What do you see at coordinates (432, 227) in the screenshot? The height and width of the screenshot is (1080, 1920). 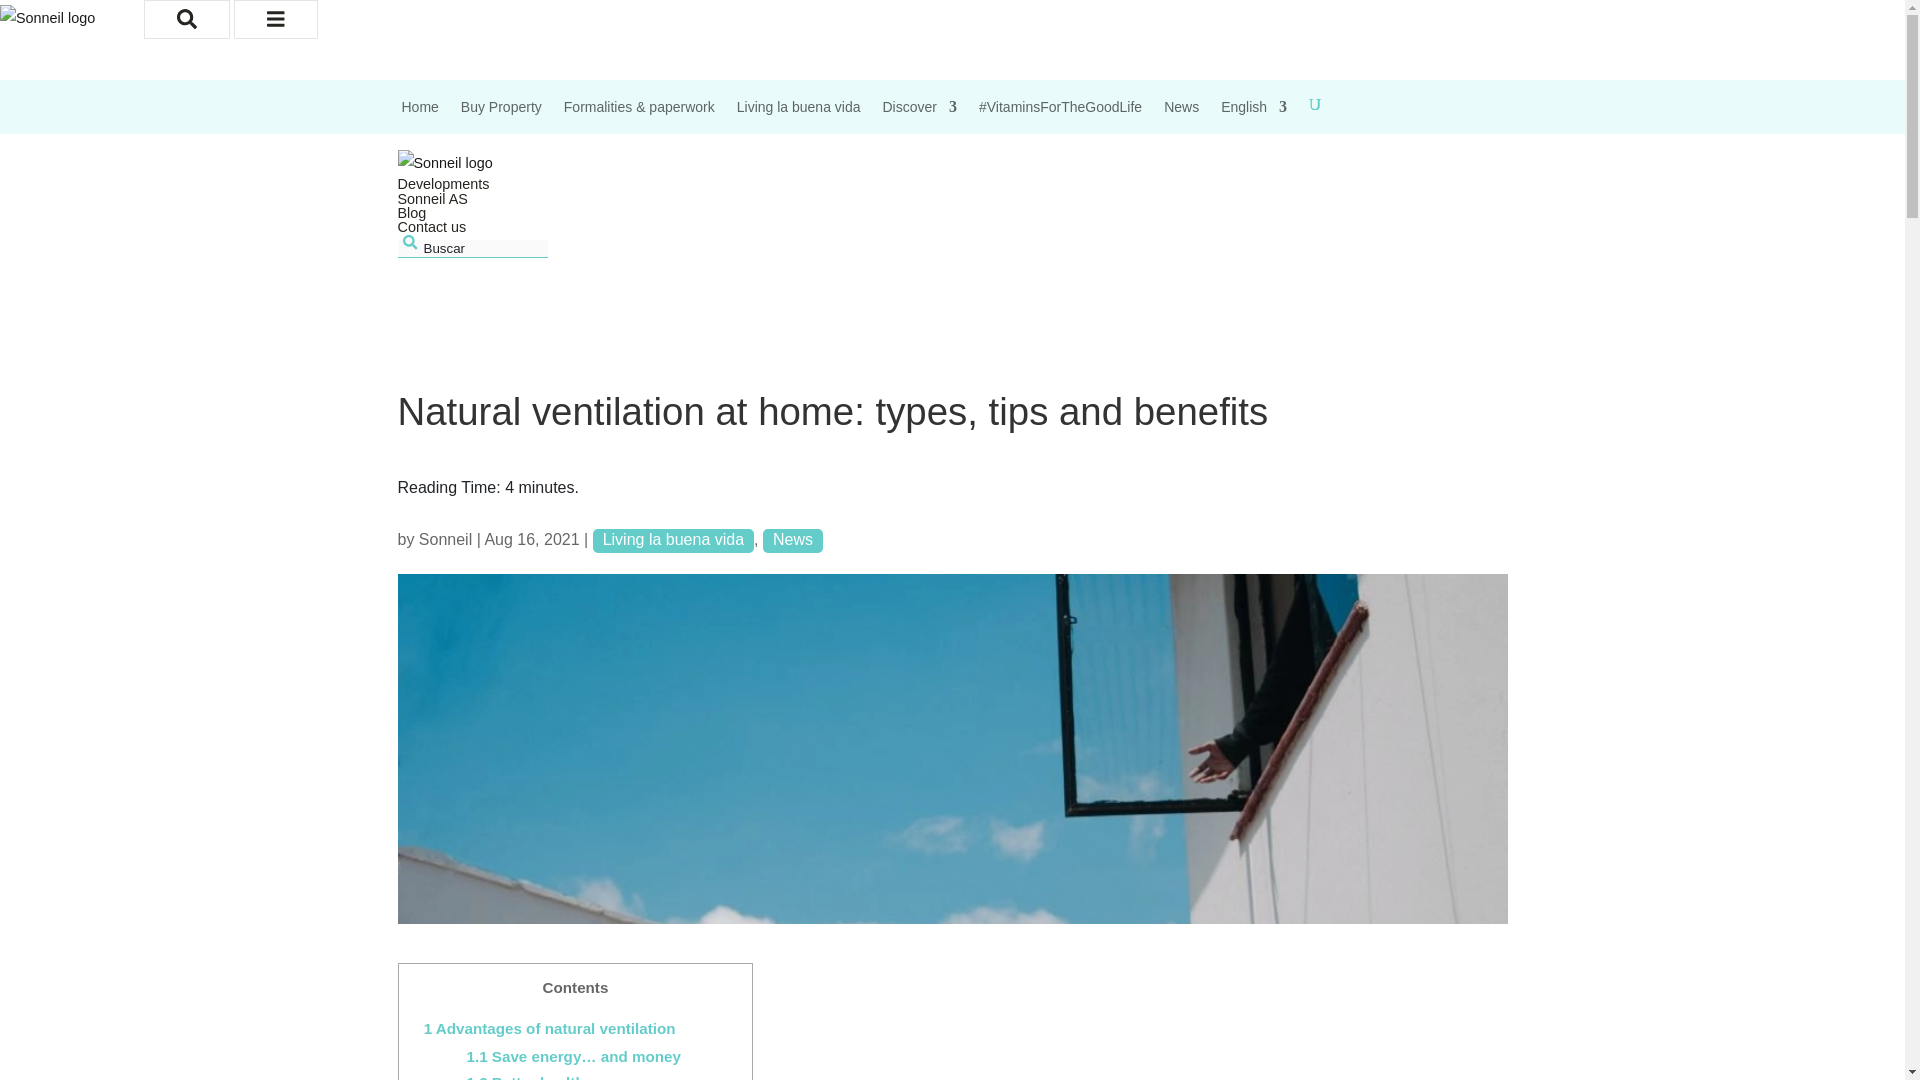 I see `Contact us` at bounding box center [432, 227].